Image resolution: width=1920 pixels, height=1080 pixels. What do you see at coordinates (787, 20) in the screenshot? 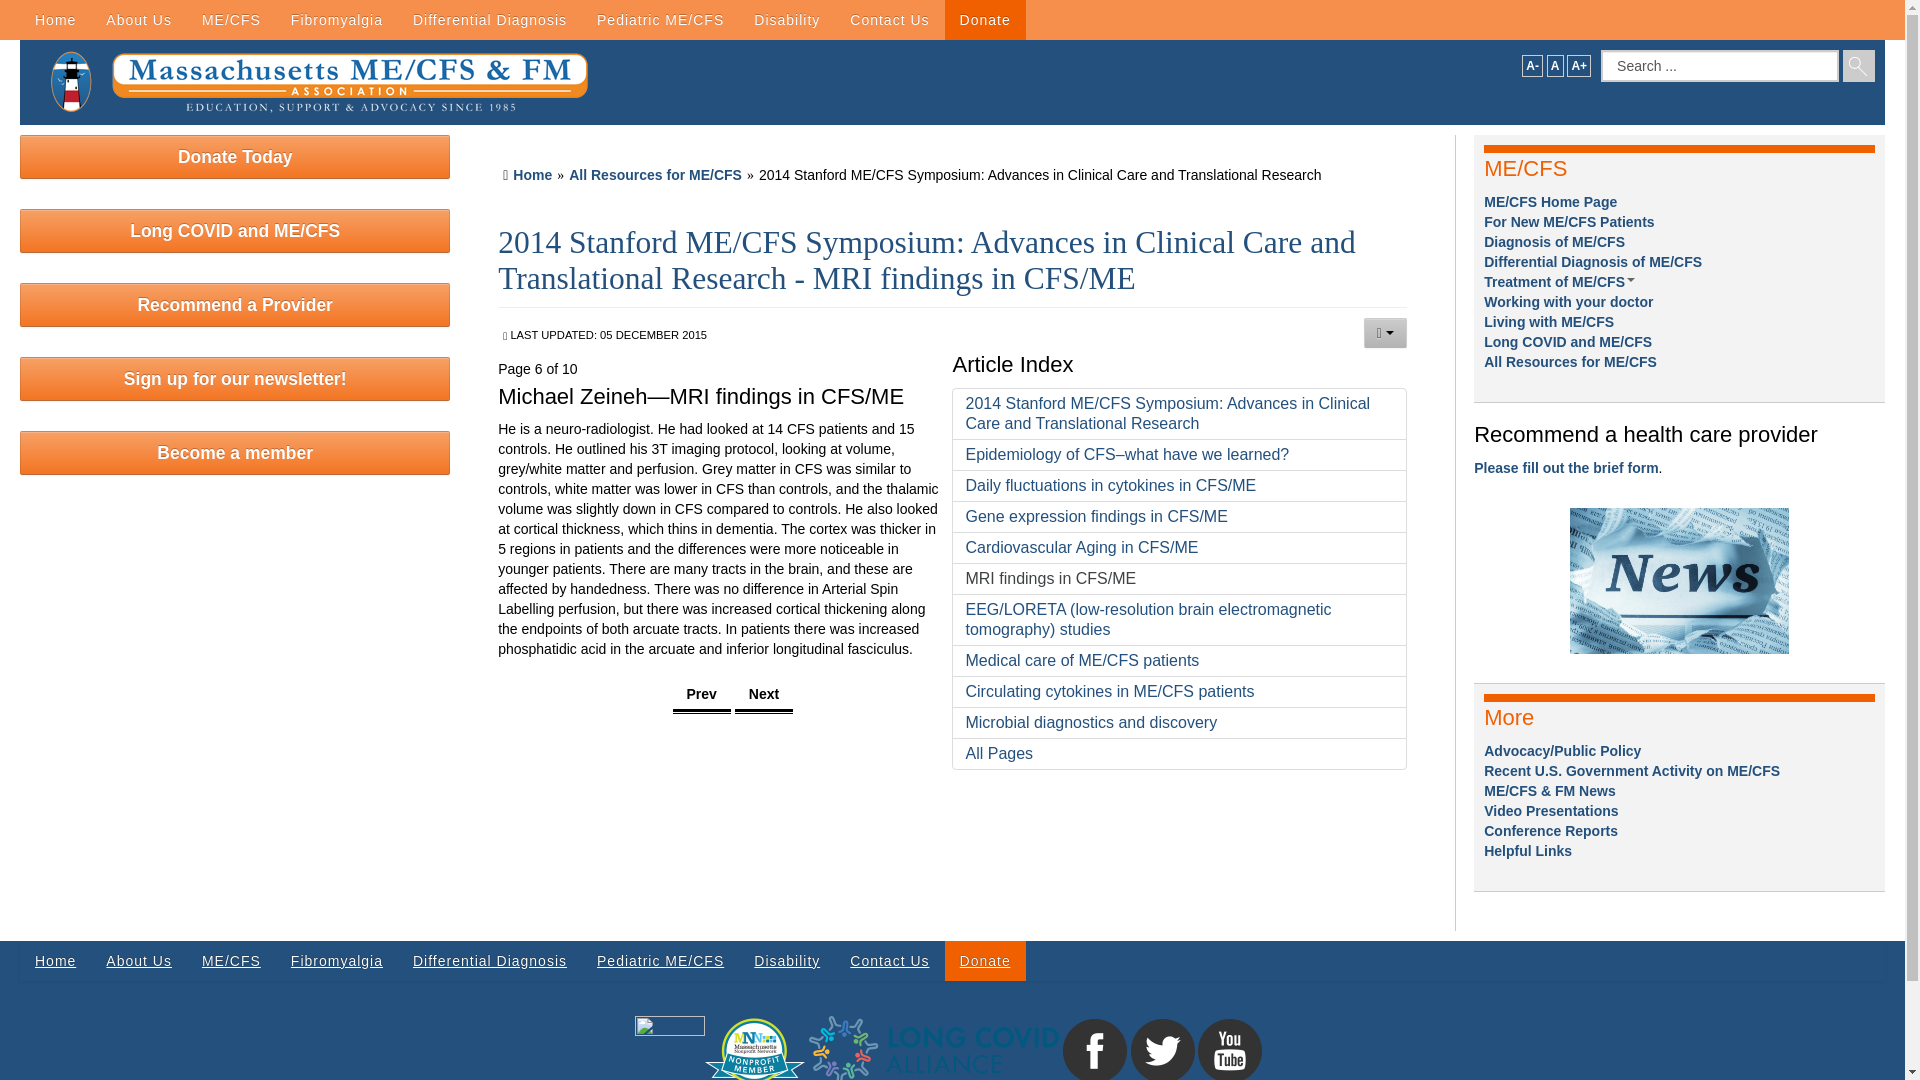
I see `Disability` at bounding box center [787, 20].